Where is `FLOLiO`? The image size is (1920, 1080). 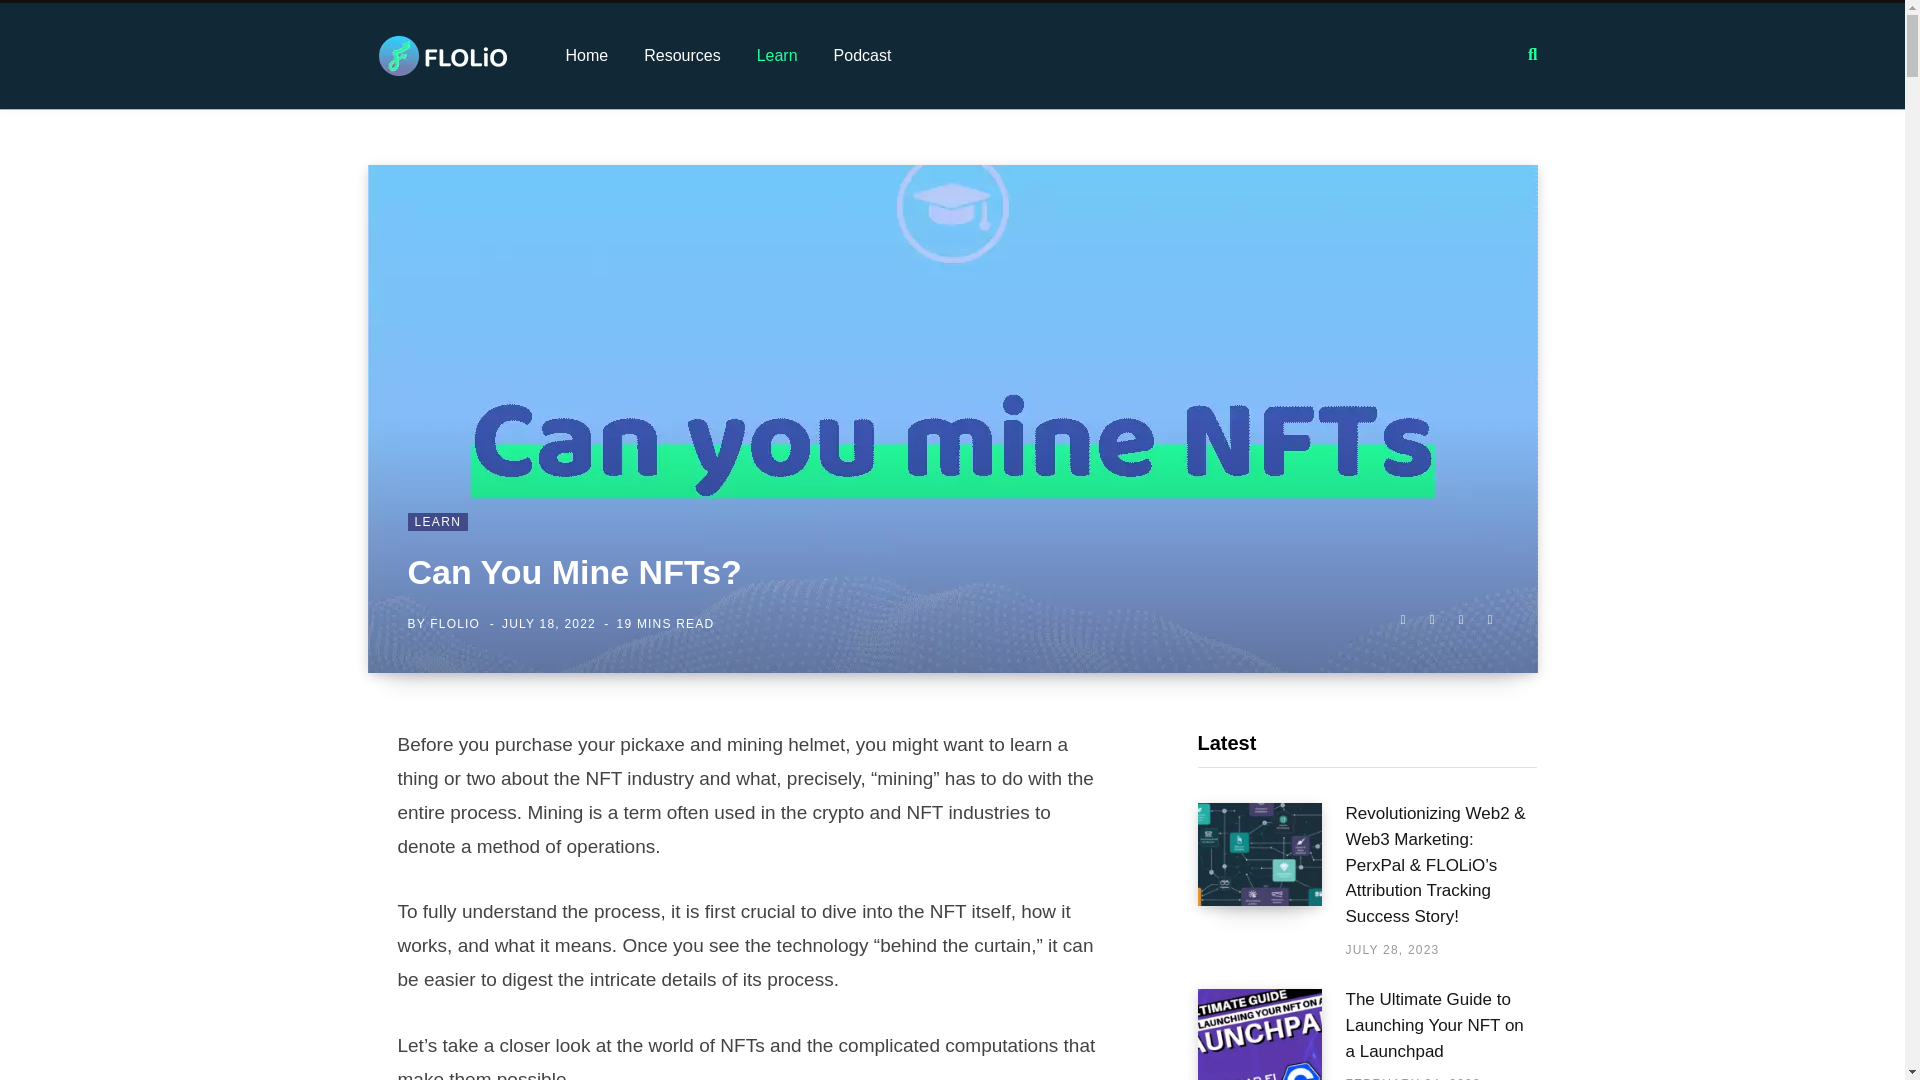
FLOLiO is located at coordinates (443, 55).